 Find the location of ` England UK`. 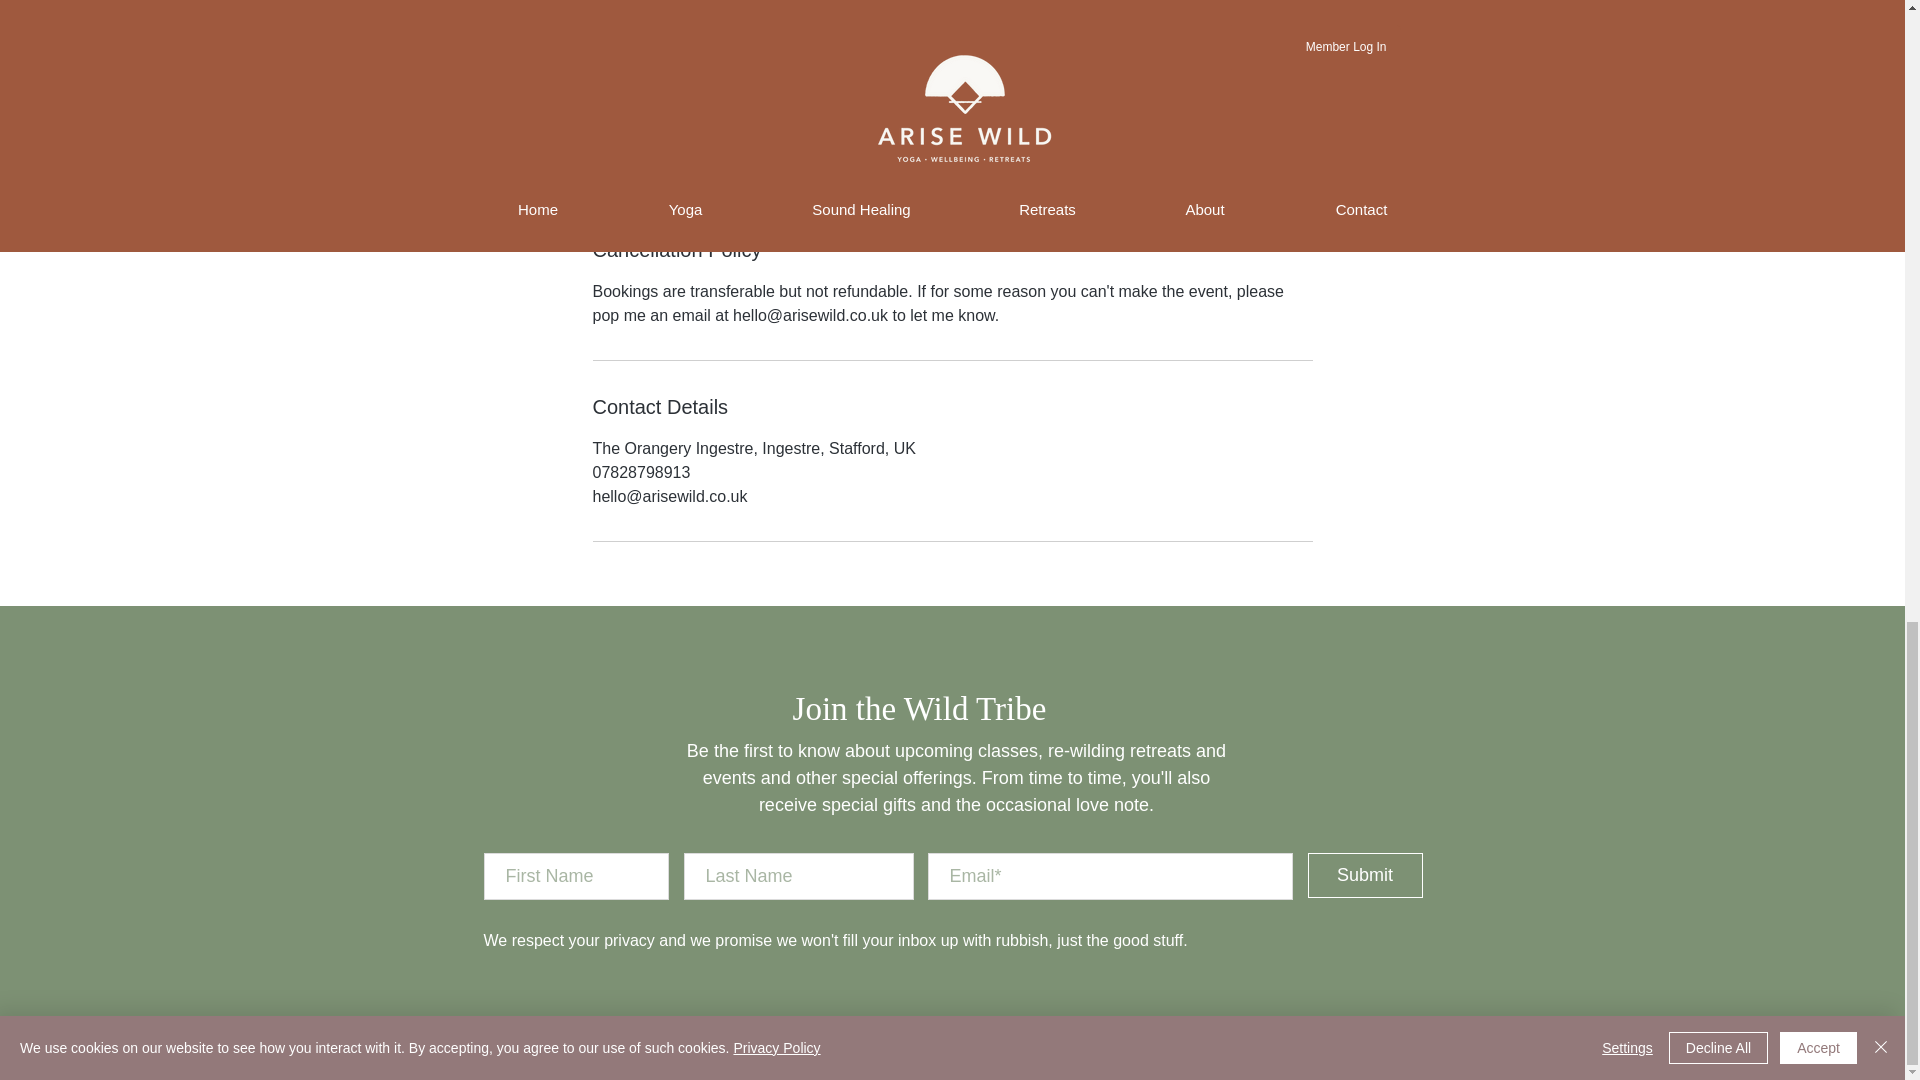

 England UK is located at coordinates (1118, 1029).